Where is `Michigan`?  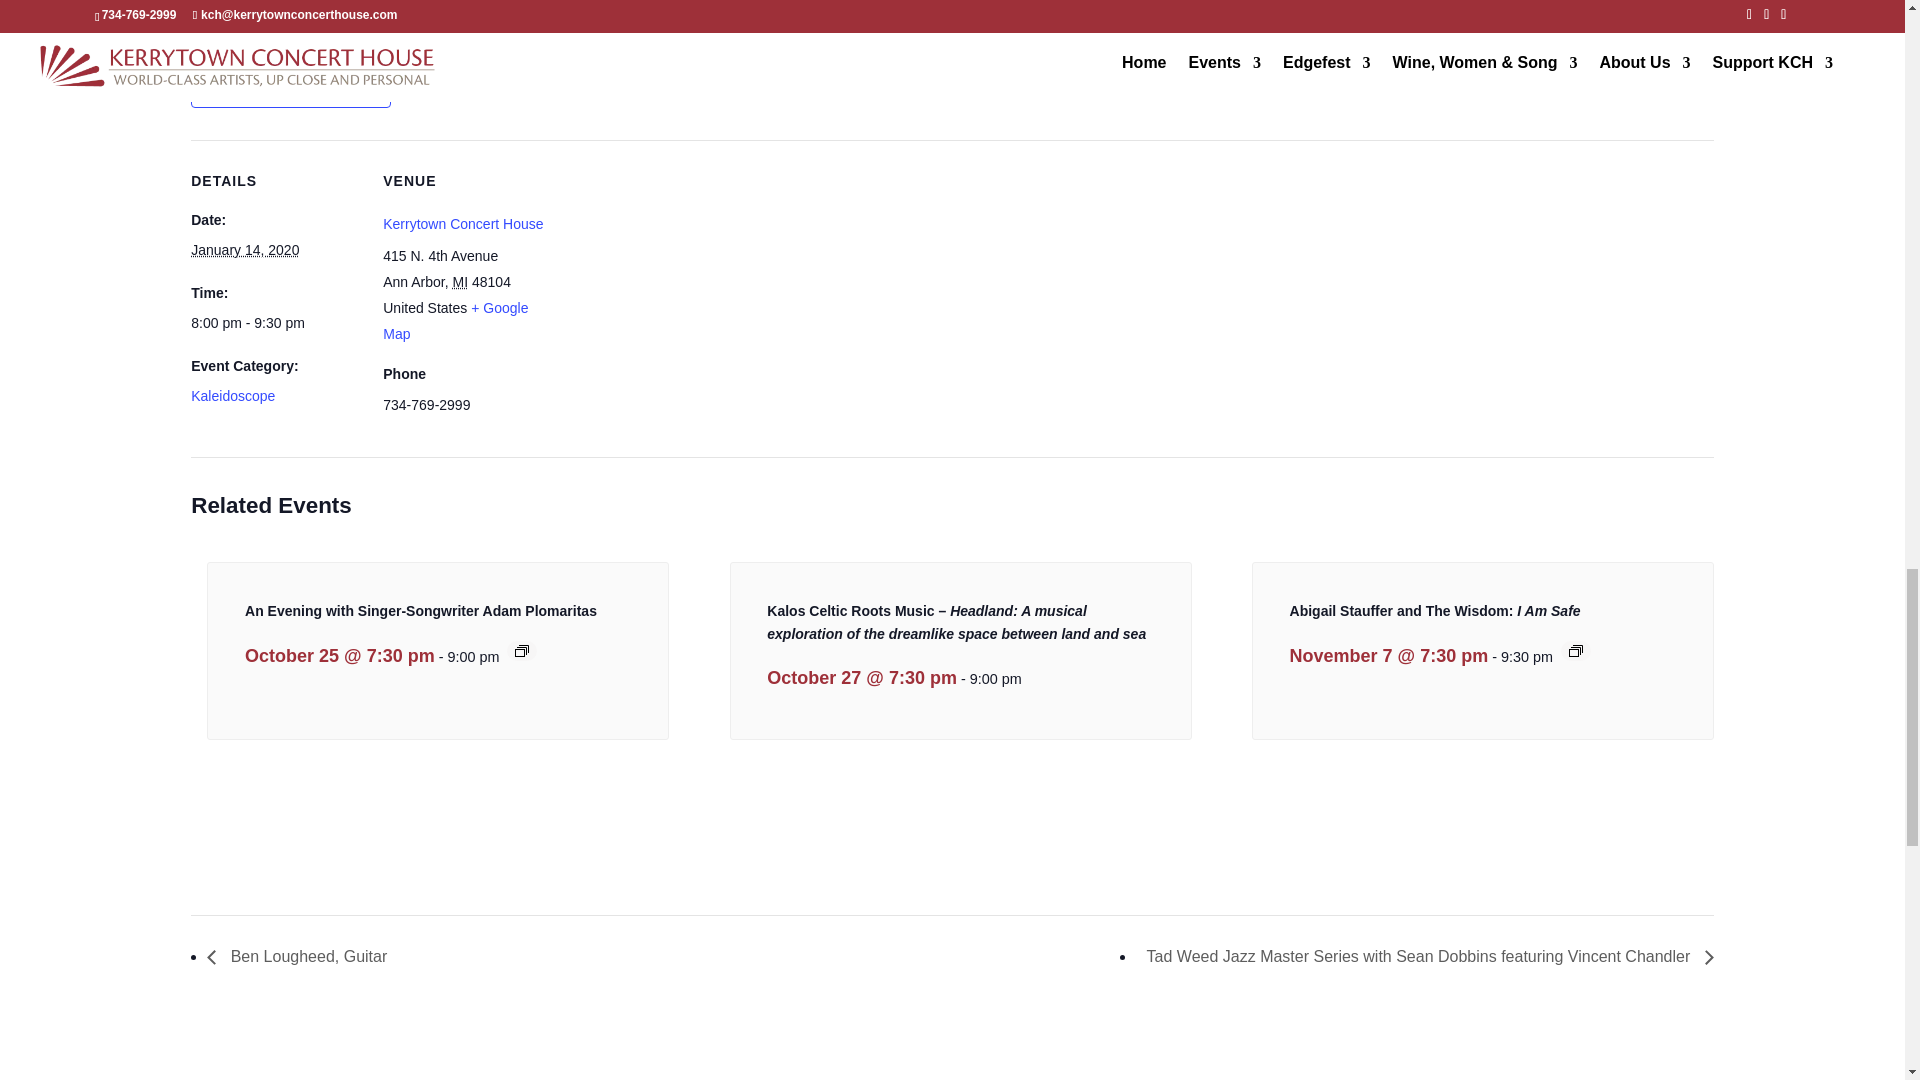 Michigan is located at coordinates (460, 282).